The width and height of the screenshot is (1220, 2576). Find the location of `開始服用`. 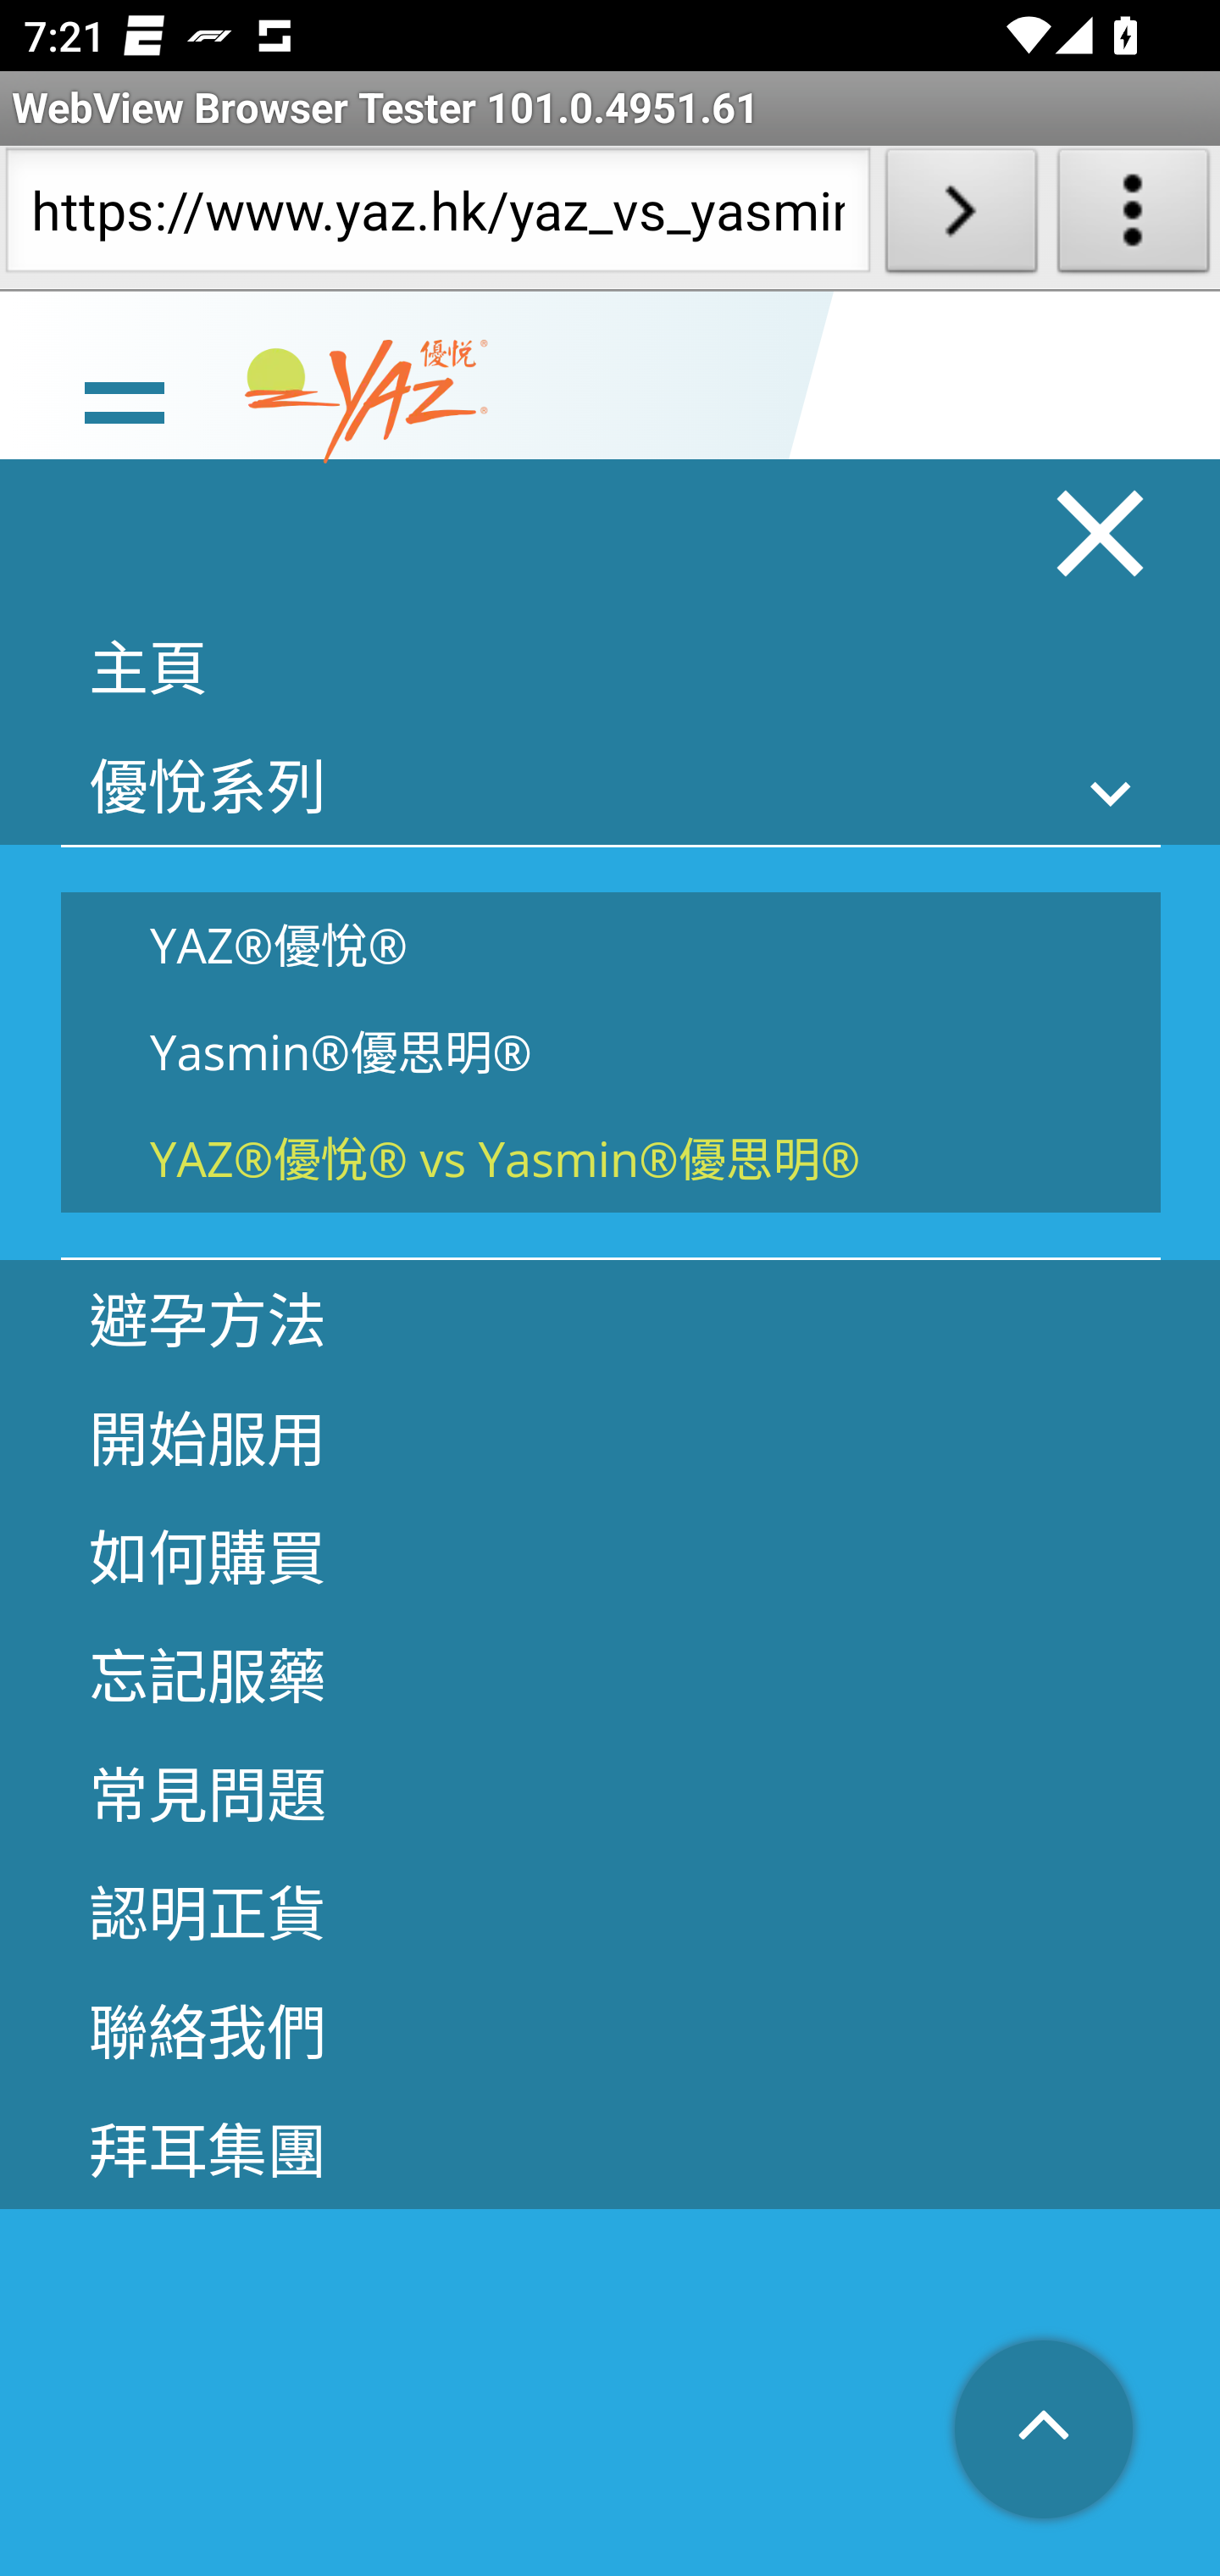

開始服用 is located at coordinates (610, 1441).